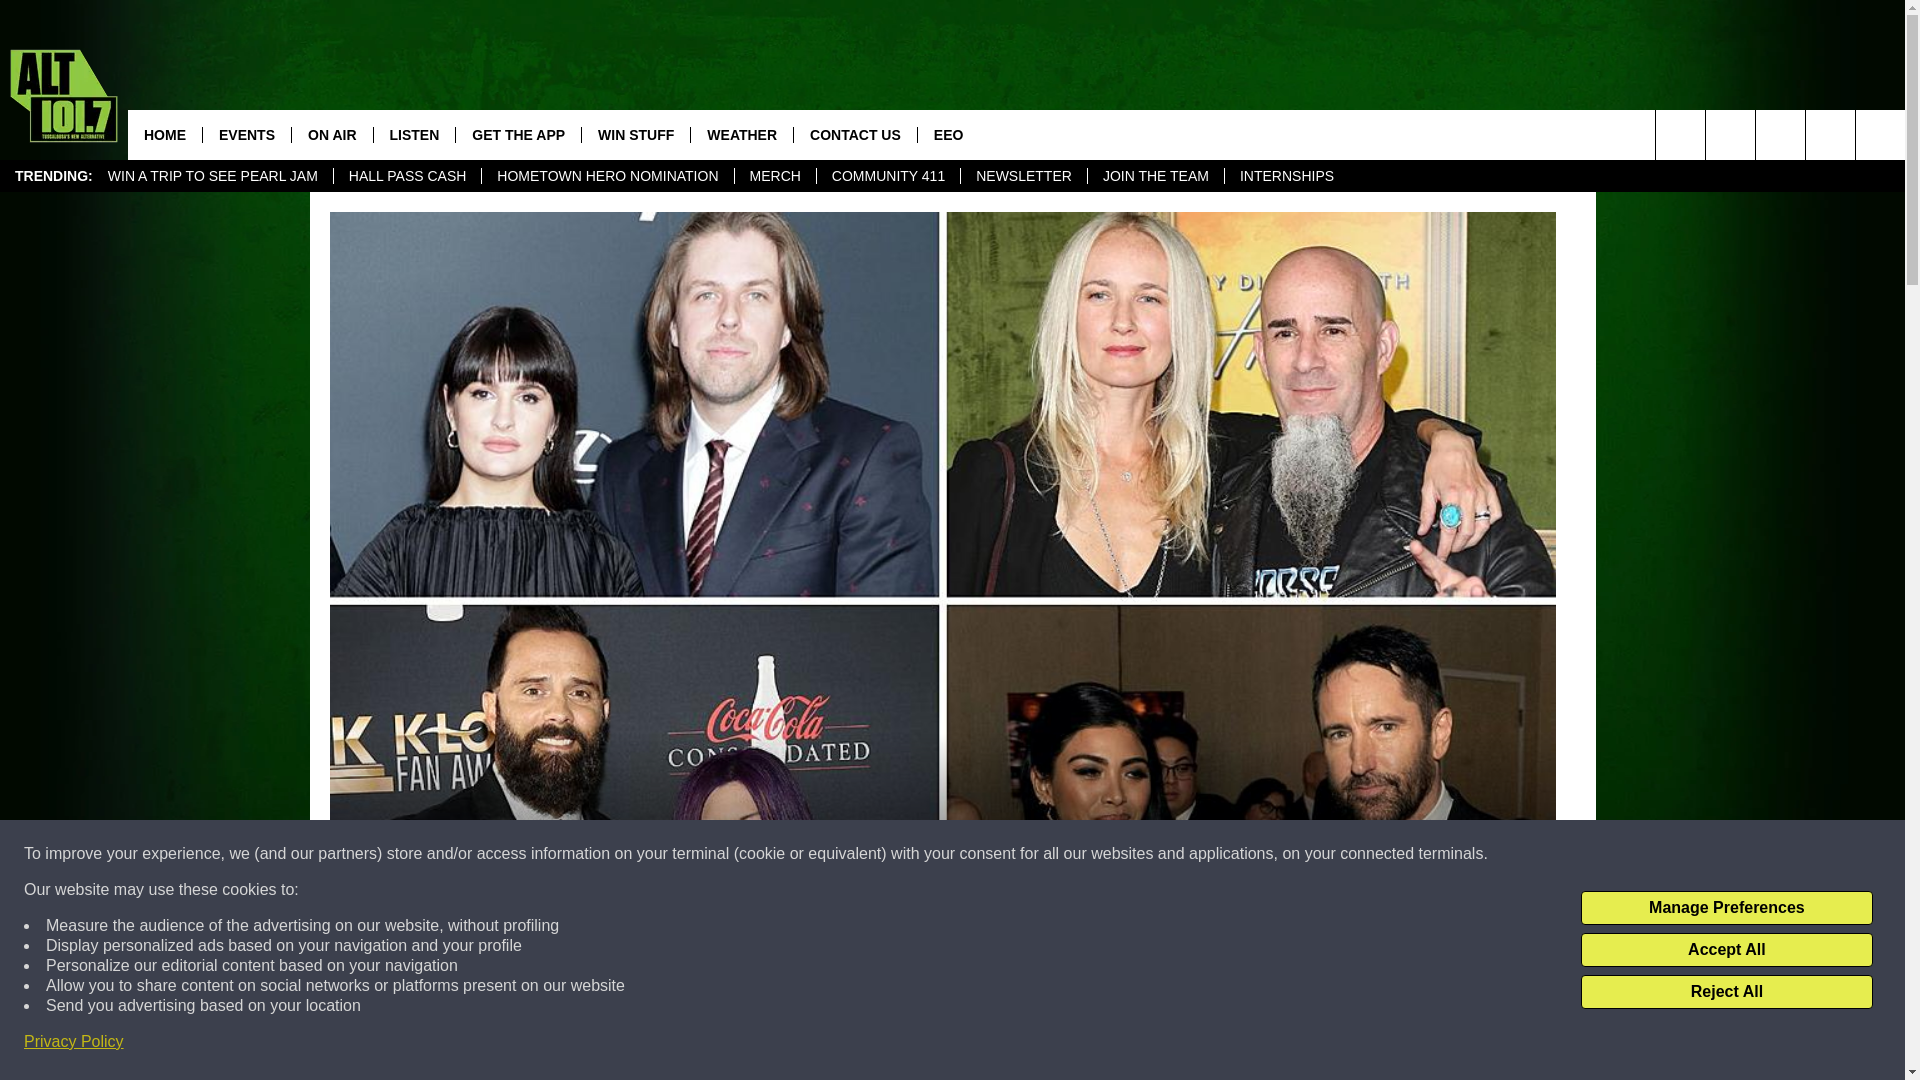  What do you see at coordinates (406, 176) in the screenshot?
I see `HALL PASS CASH` at bounding box center [406, 176].